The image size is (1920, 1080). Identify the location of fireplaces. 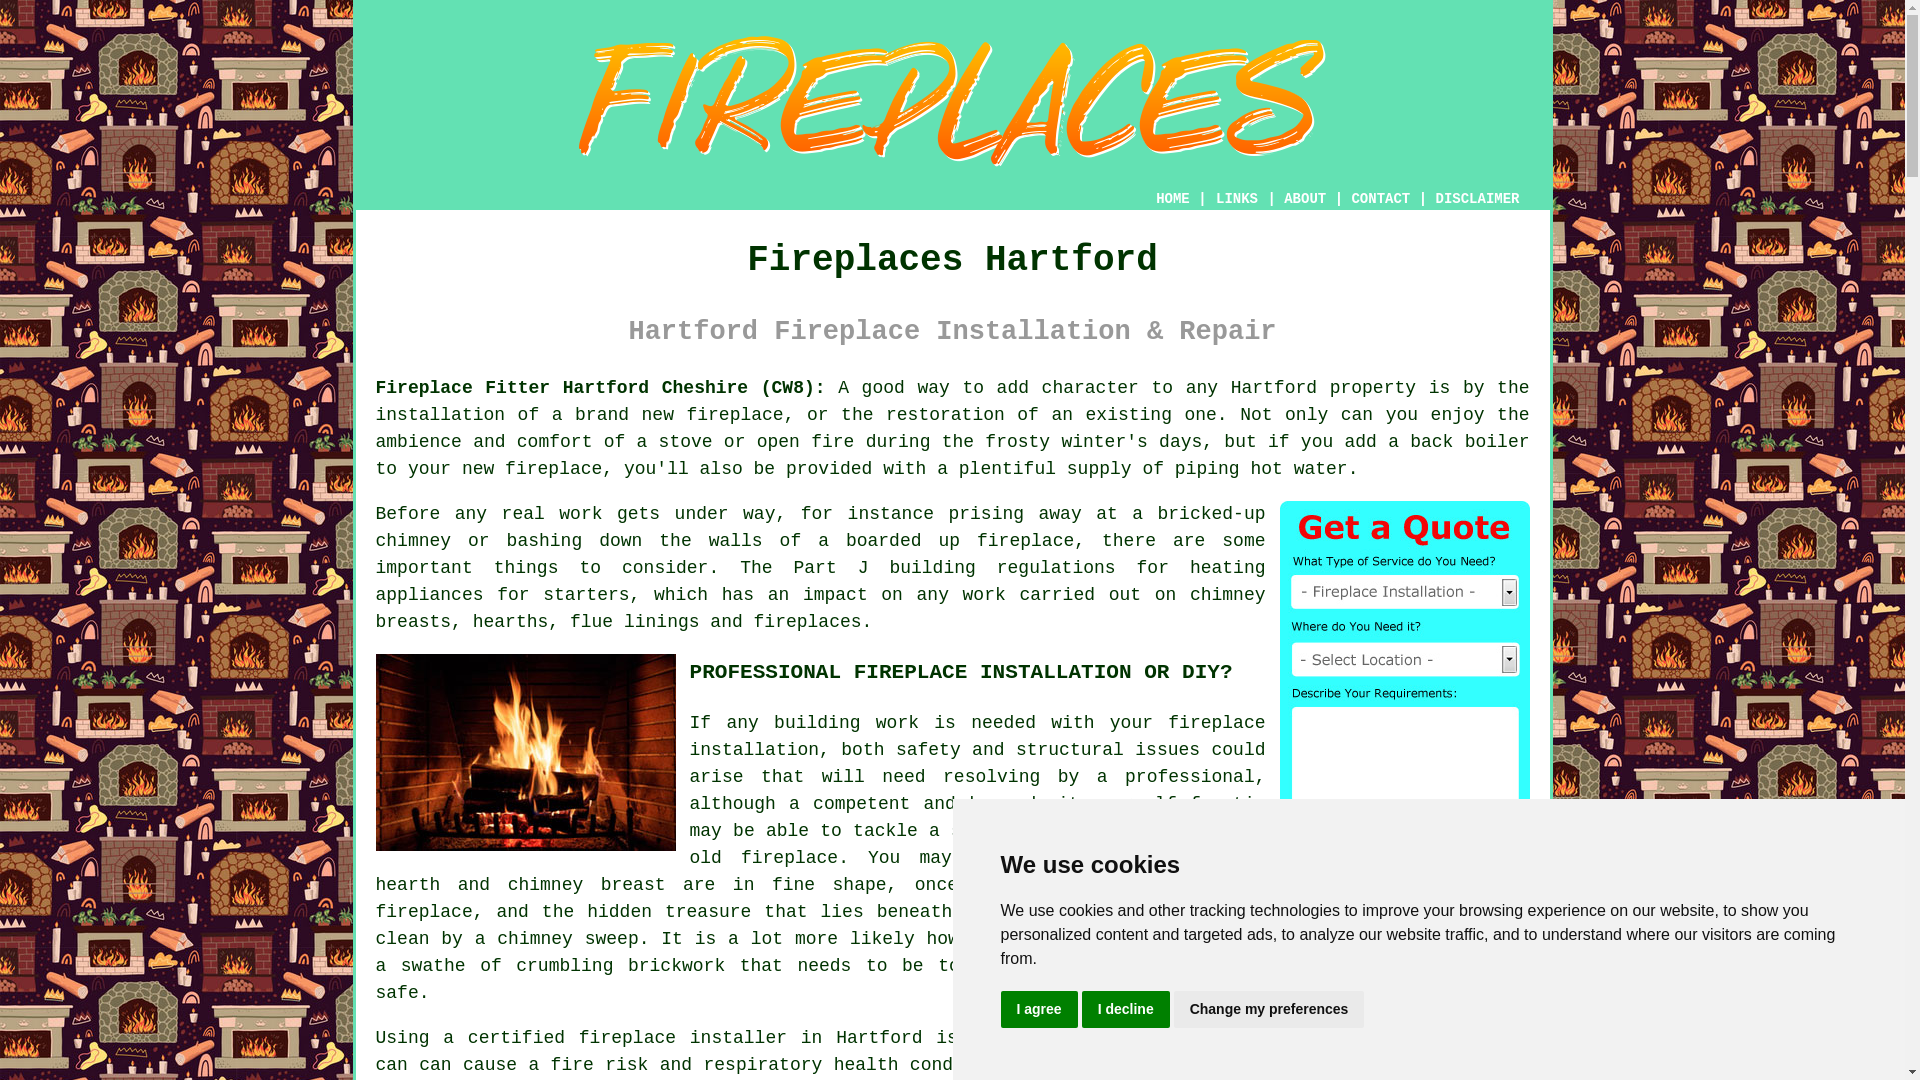
(808, 622).